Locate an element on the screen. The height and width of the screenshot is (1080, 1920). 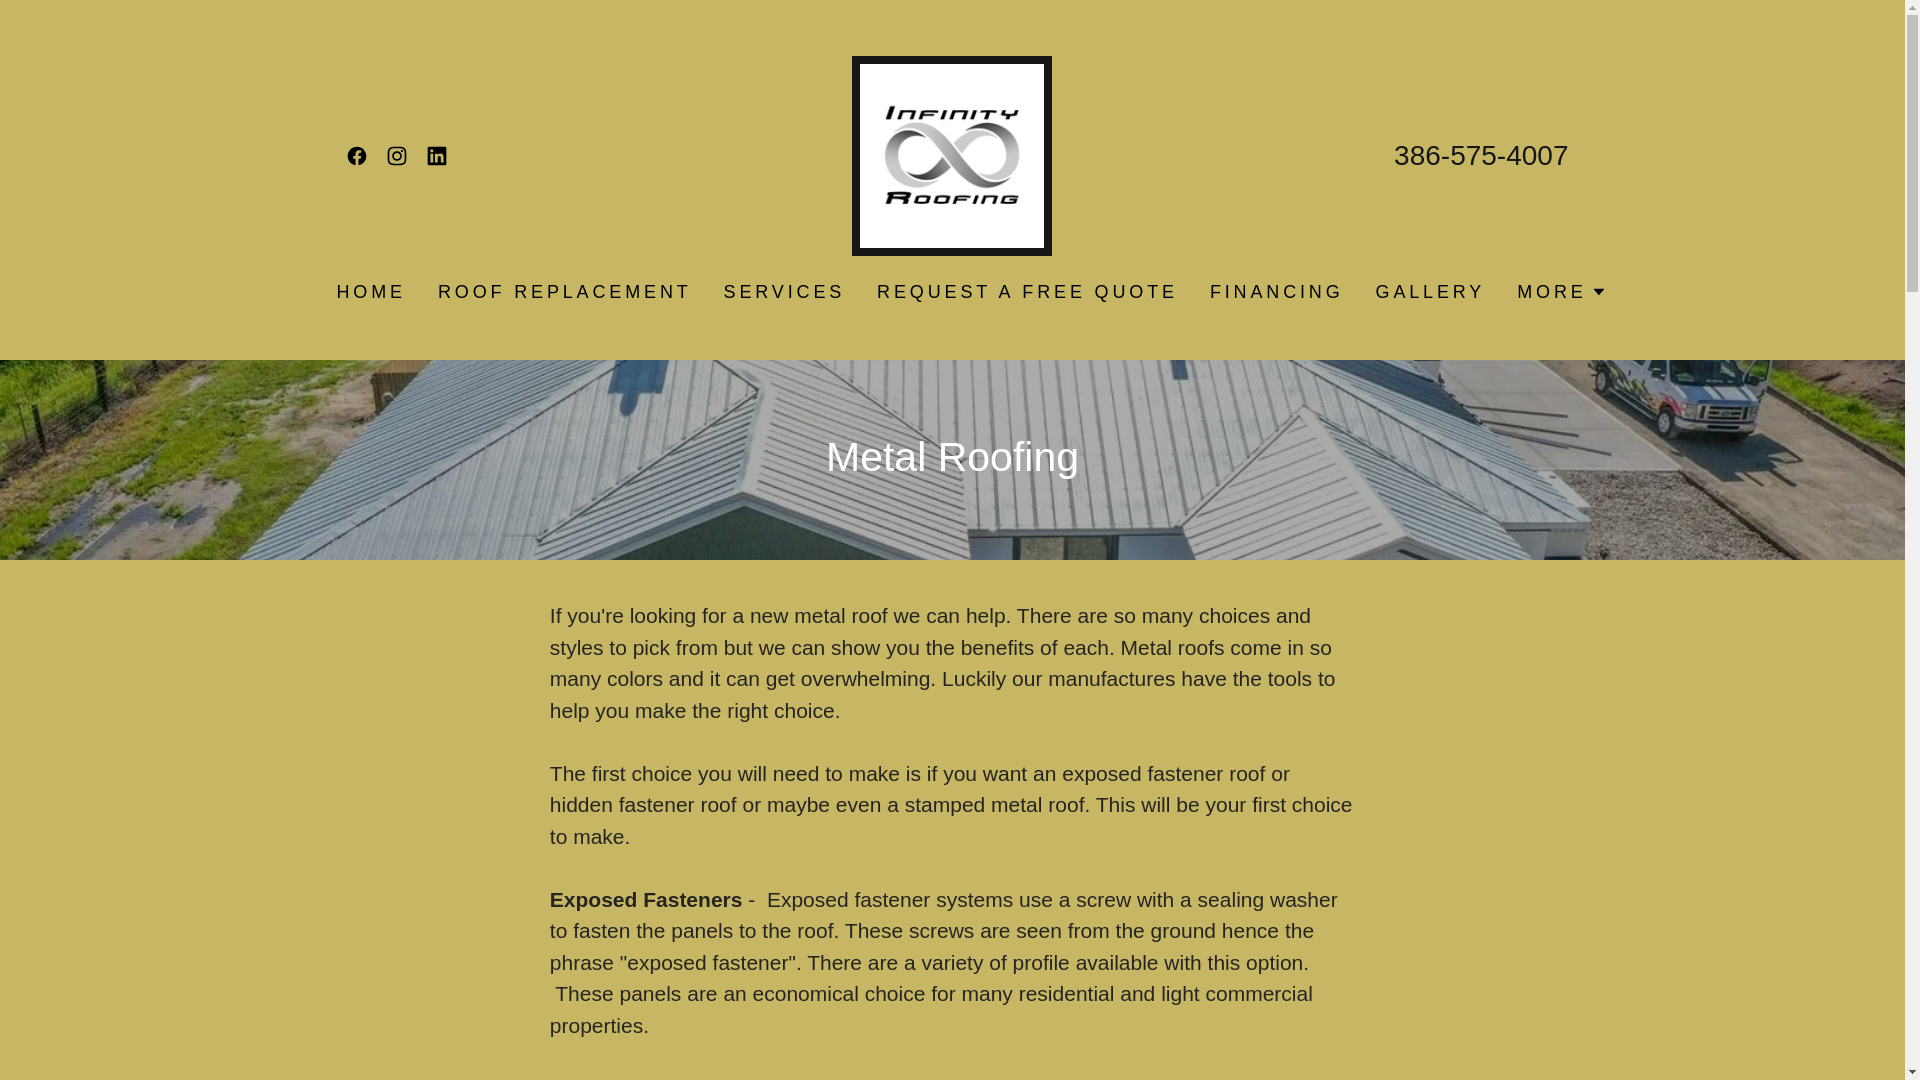
REQUEST A FREE QUOTE is located at coordinates (1028, 292).